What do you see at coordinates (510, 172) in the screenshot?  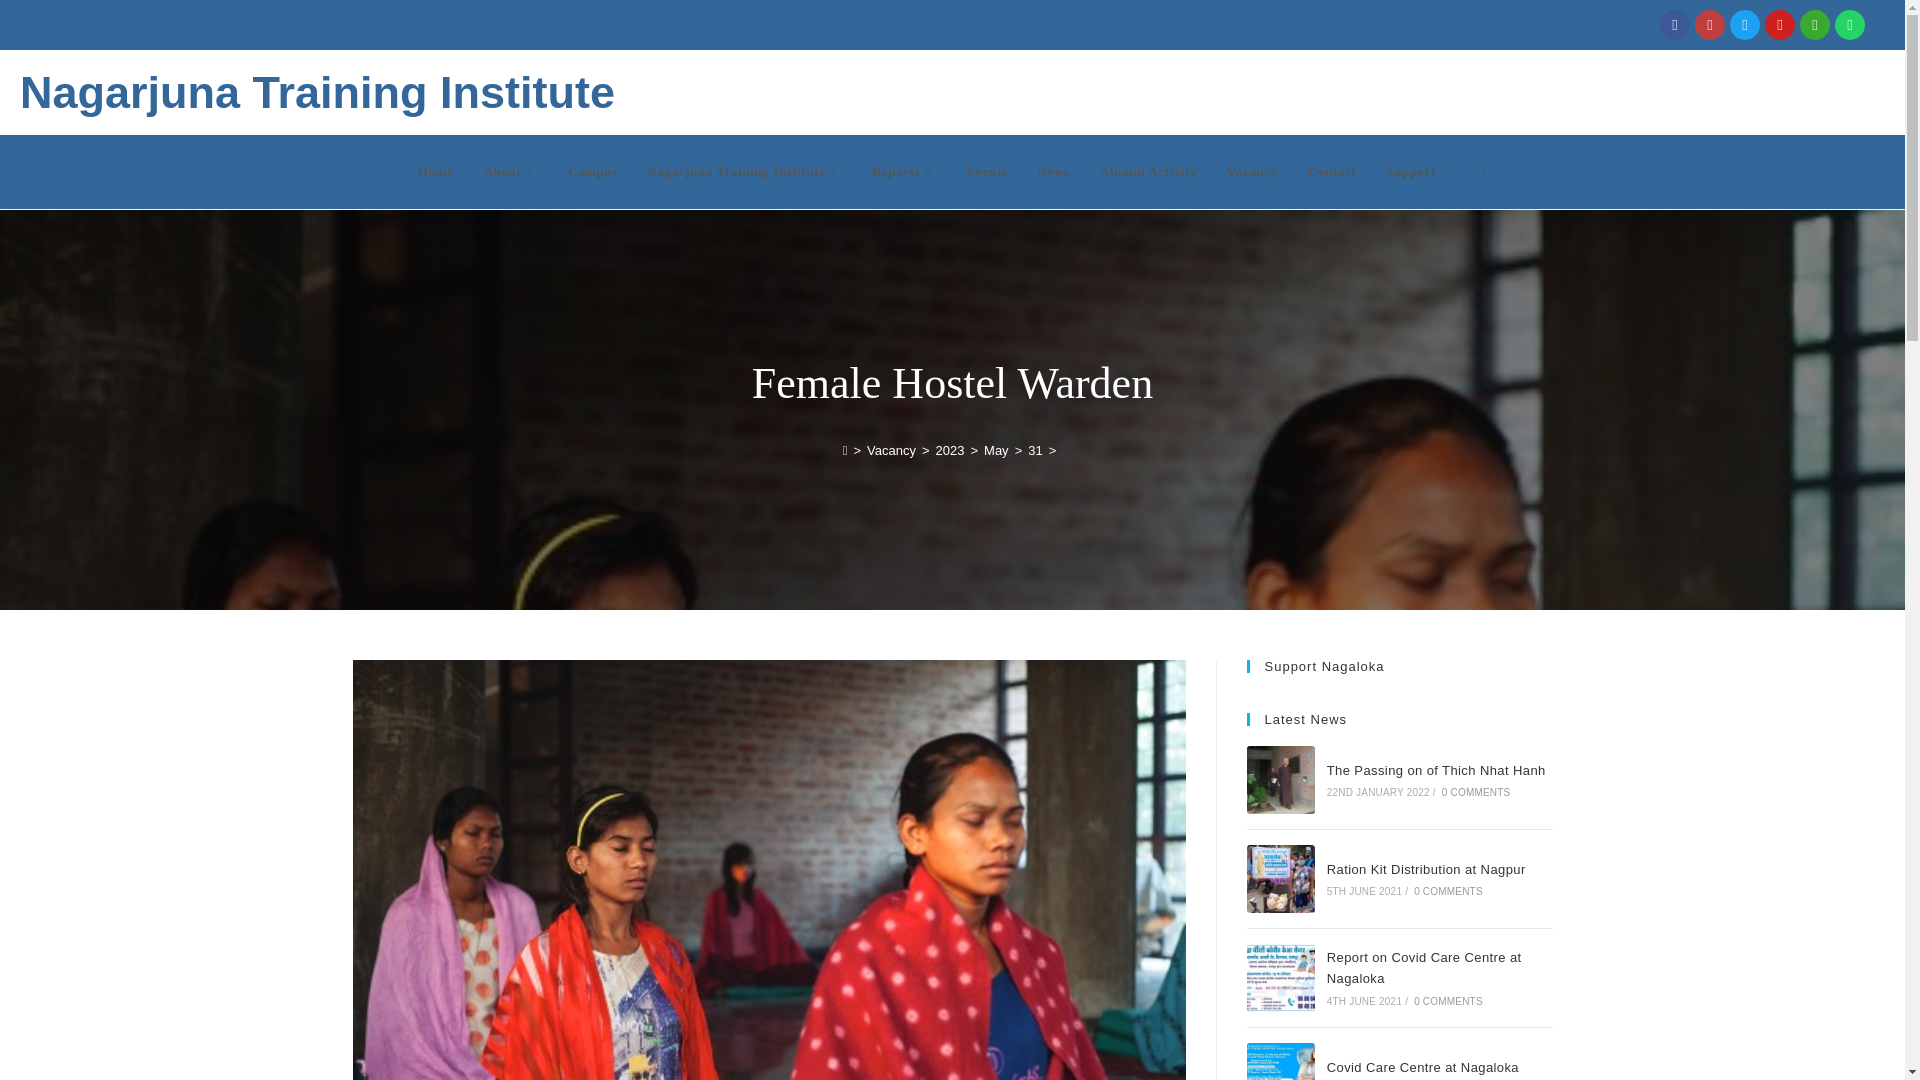 I see `About` at bounding box center [510, 172].